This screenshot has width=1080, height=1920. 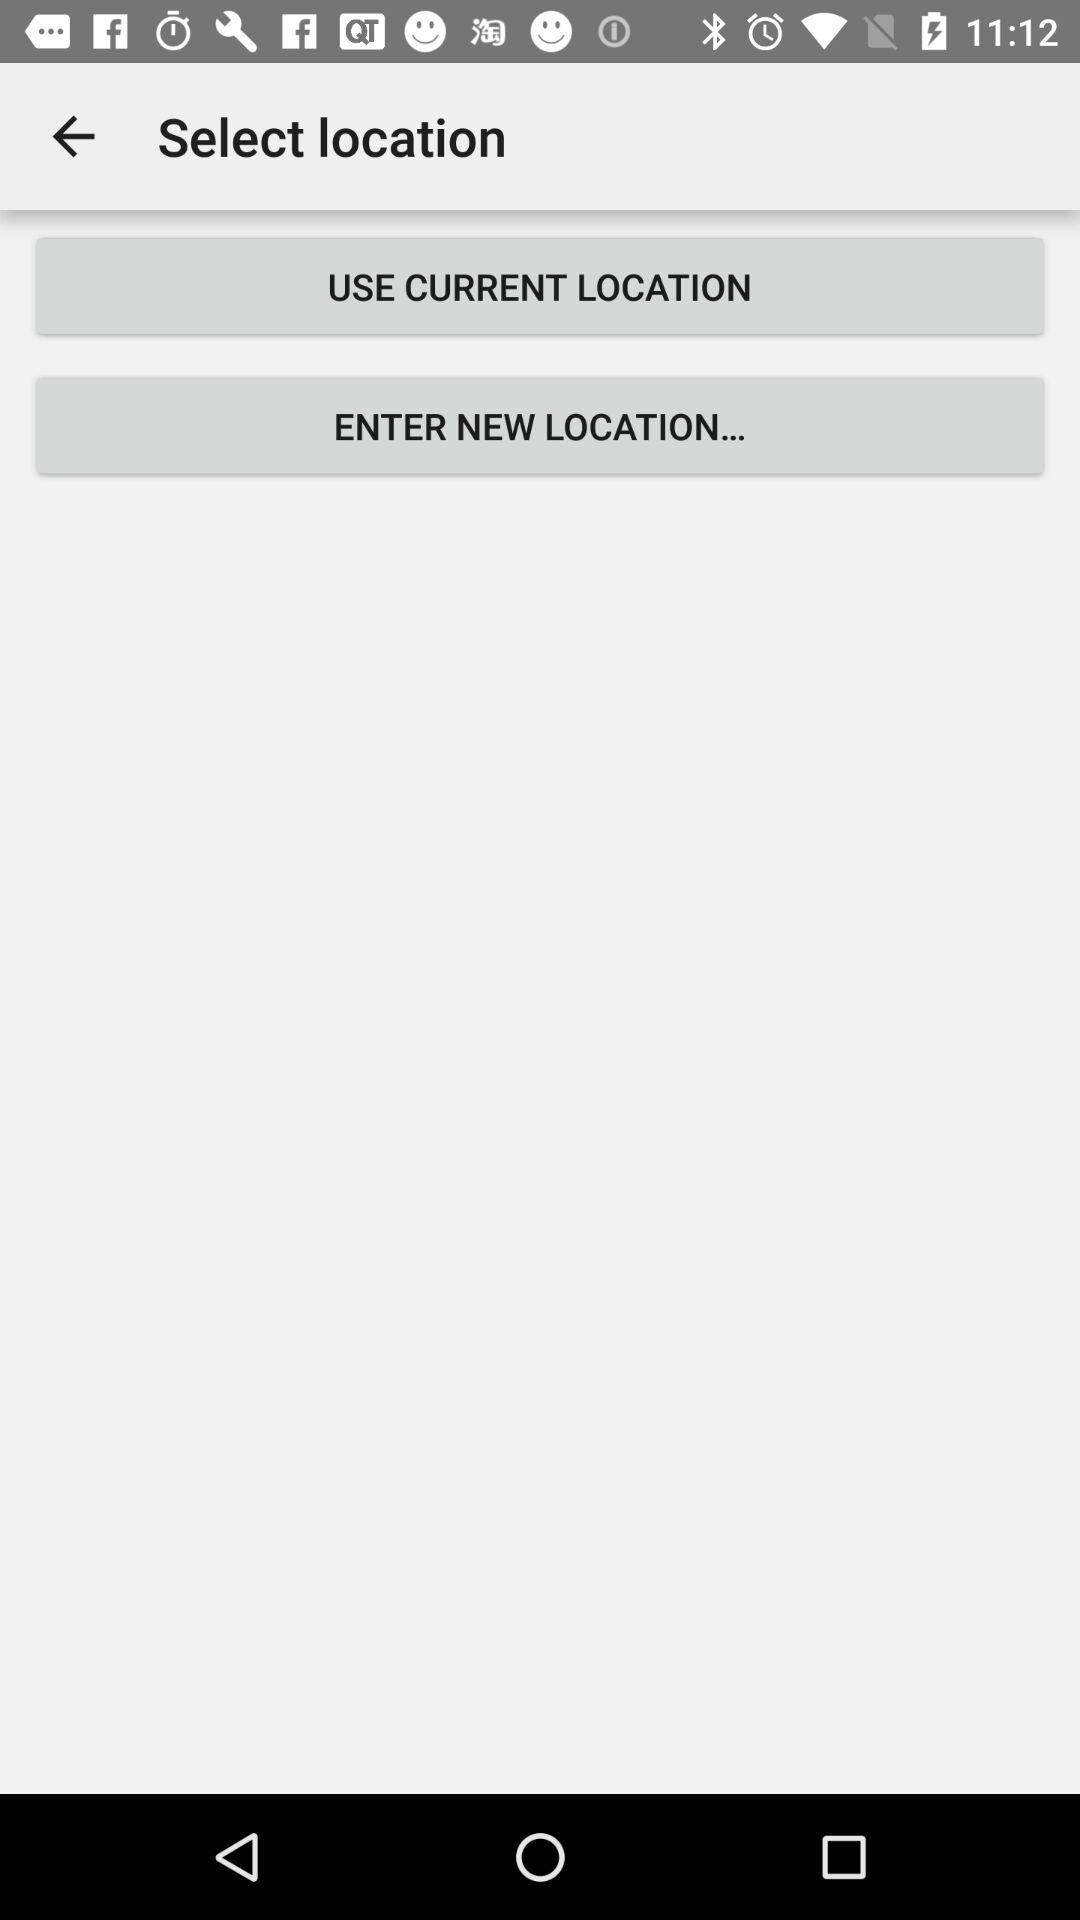 I want to click on choose icon above the use current location icon, so click(x=73, y=136).